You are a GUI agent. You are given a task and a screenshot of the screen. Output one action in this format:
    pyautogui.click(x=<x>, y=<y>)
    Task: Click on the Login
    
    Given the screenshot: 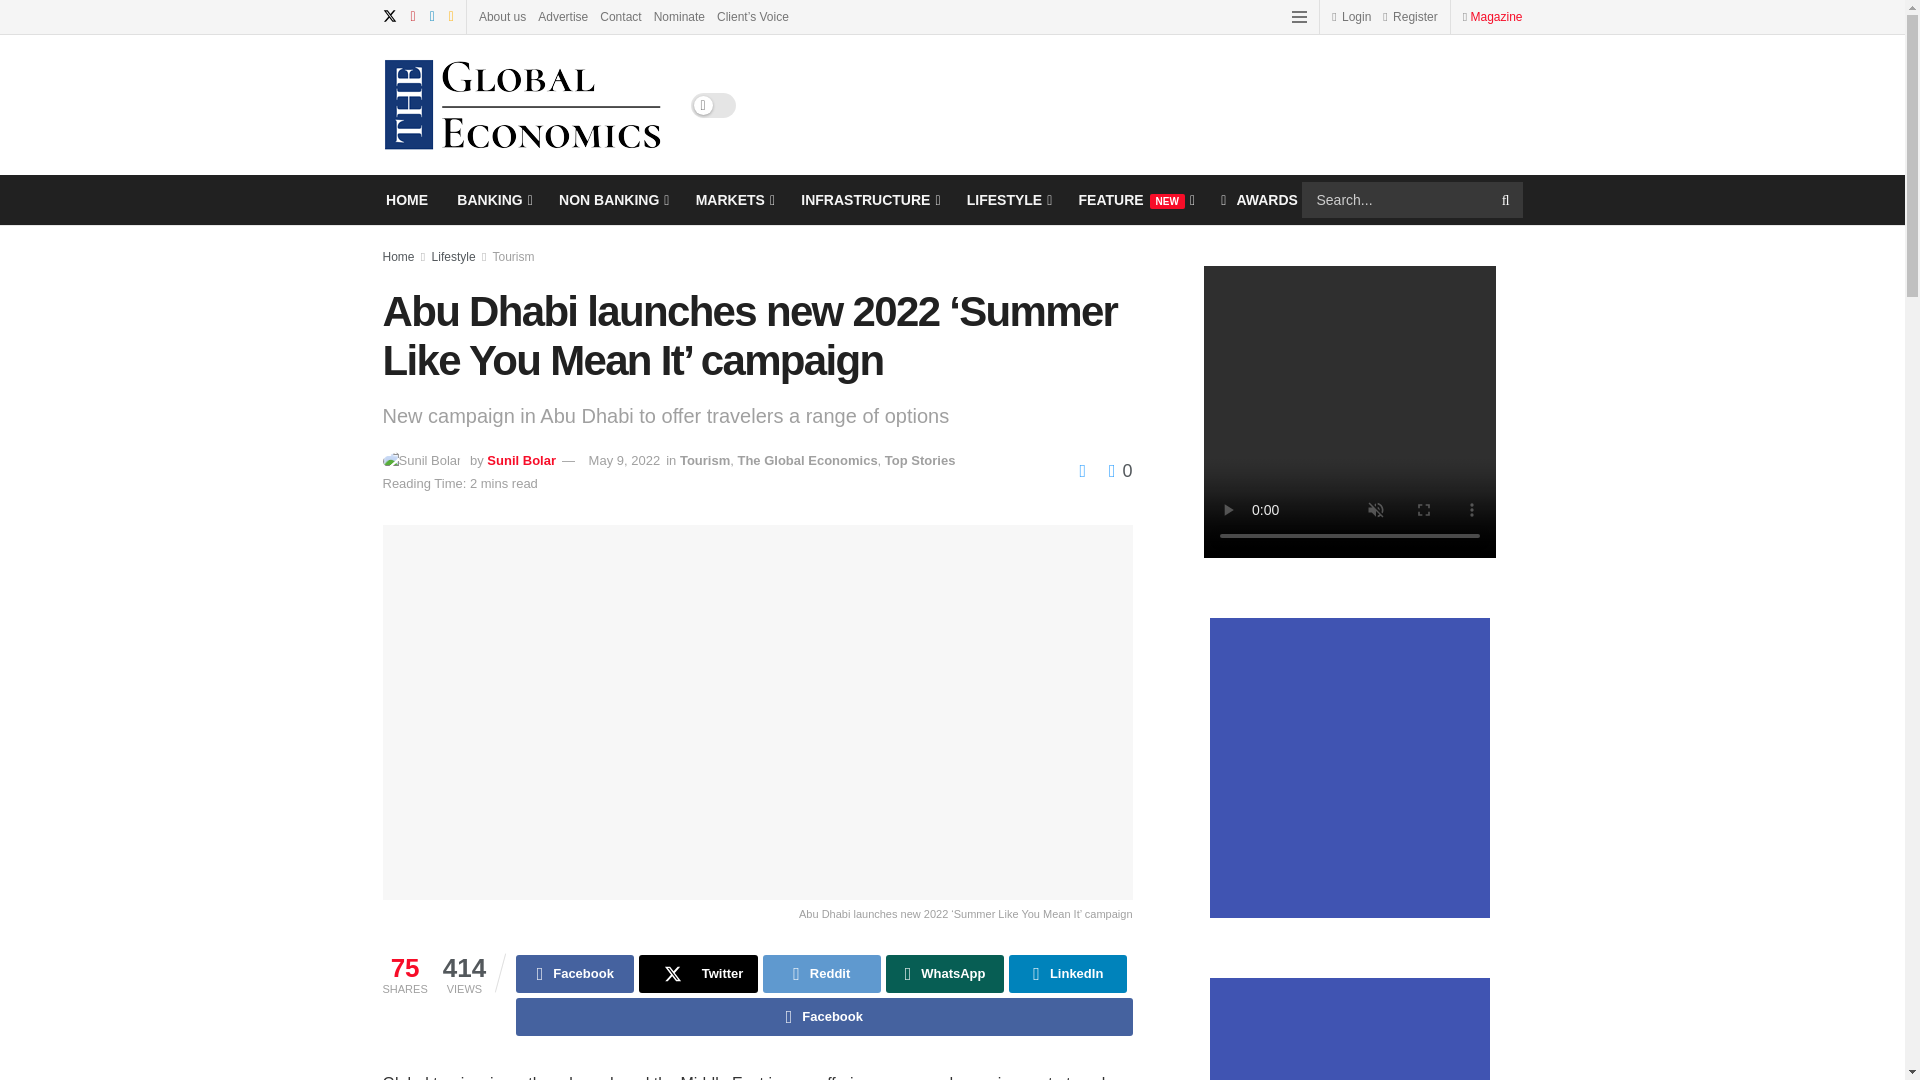 What is the action you would take?
    pyautogui.click(x=1351, y=16)
    